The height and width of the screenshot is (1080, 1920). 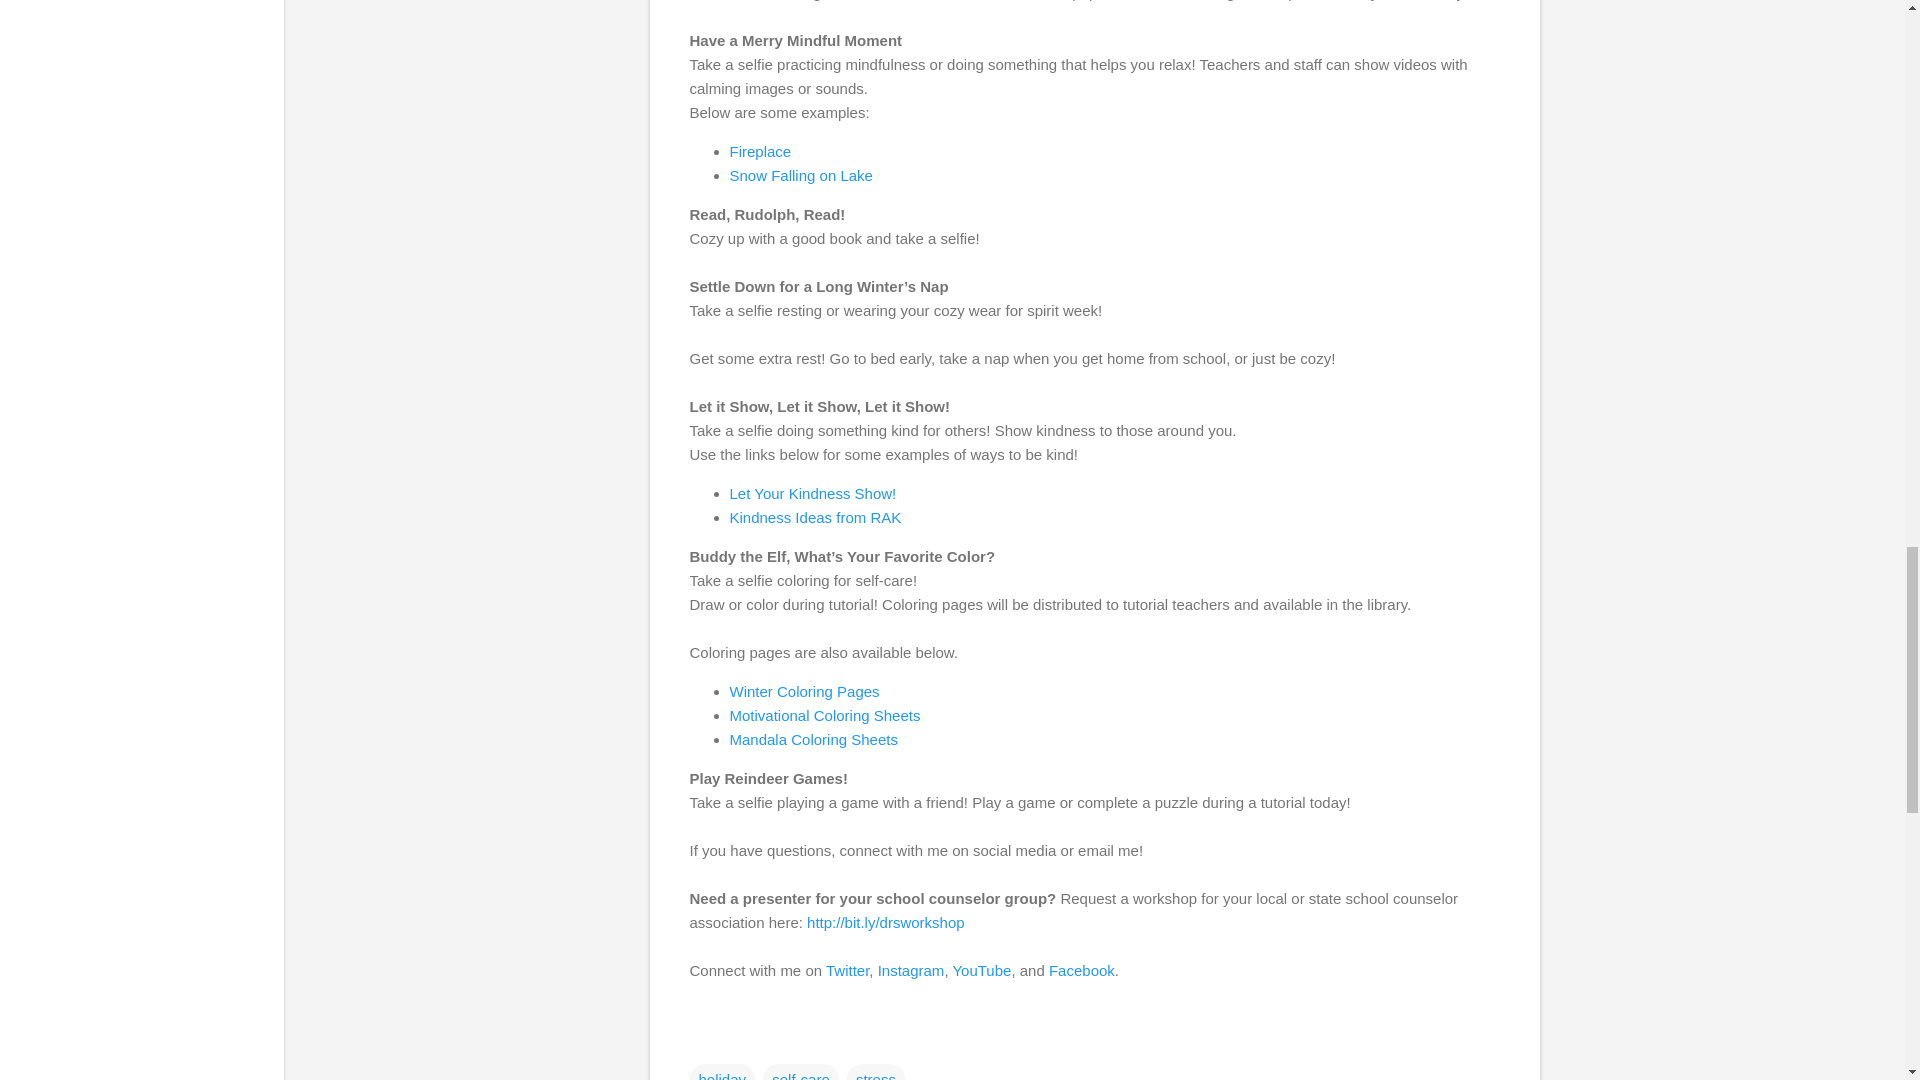 What do you see at coordinates (1082, 970) in the screenshot?
I see `Facebook` at bounding box center [1082, 970].